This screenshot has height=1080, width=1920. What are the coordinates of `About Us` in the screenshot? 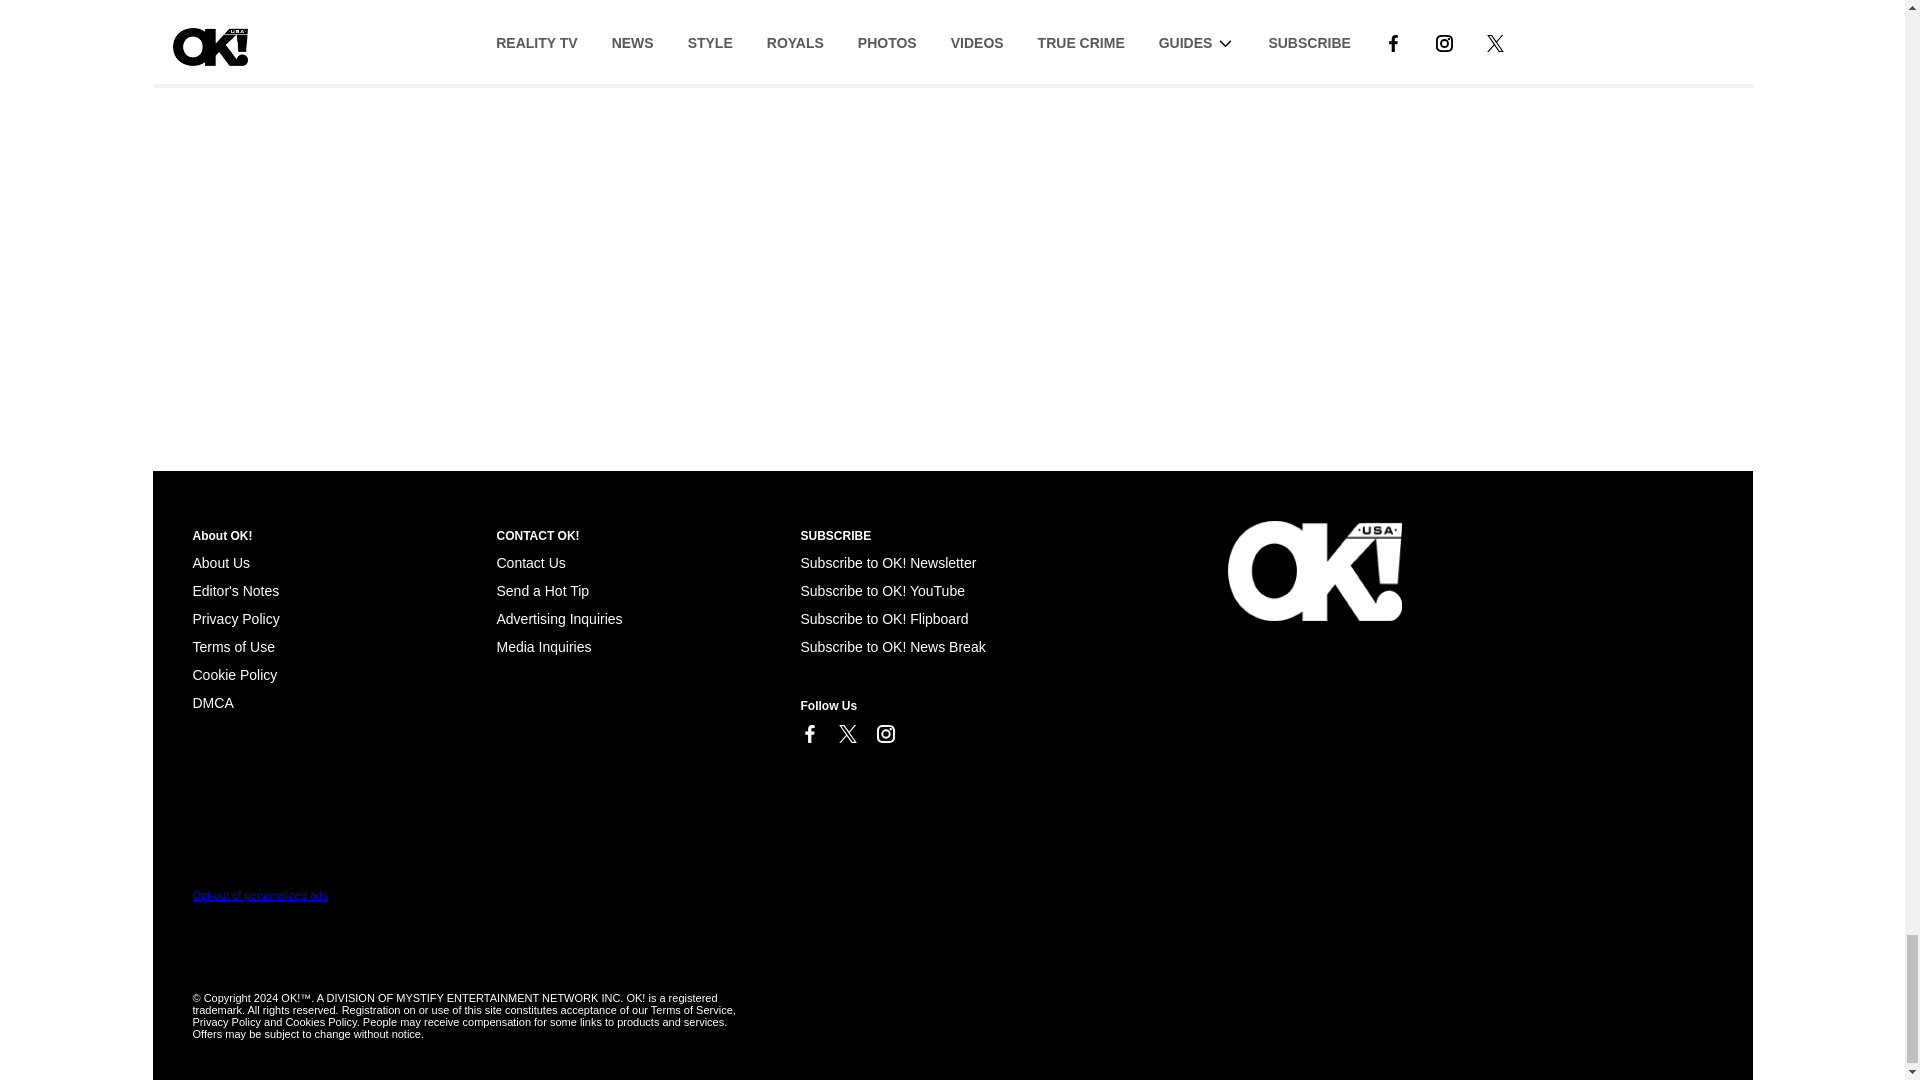 It's located at (220, 563).